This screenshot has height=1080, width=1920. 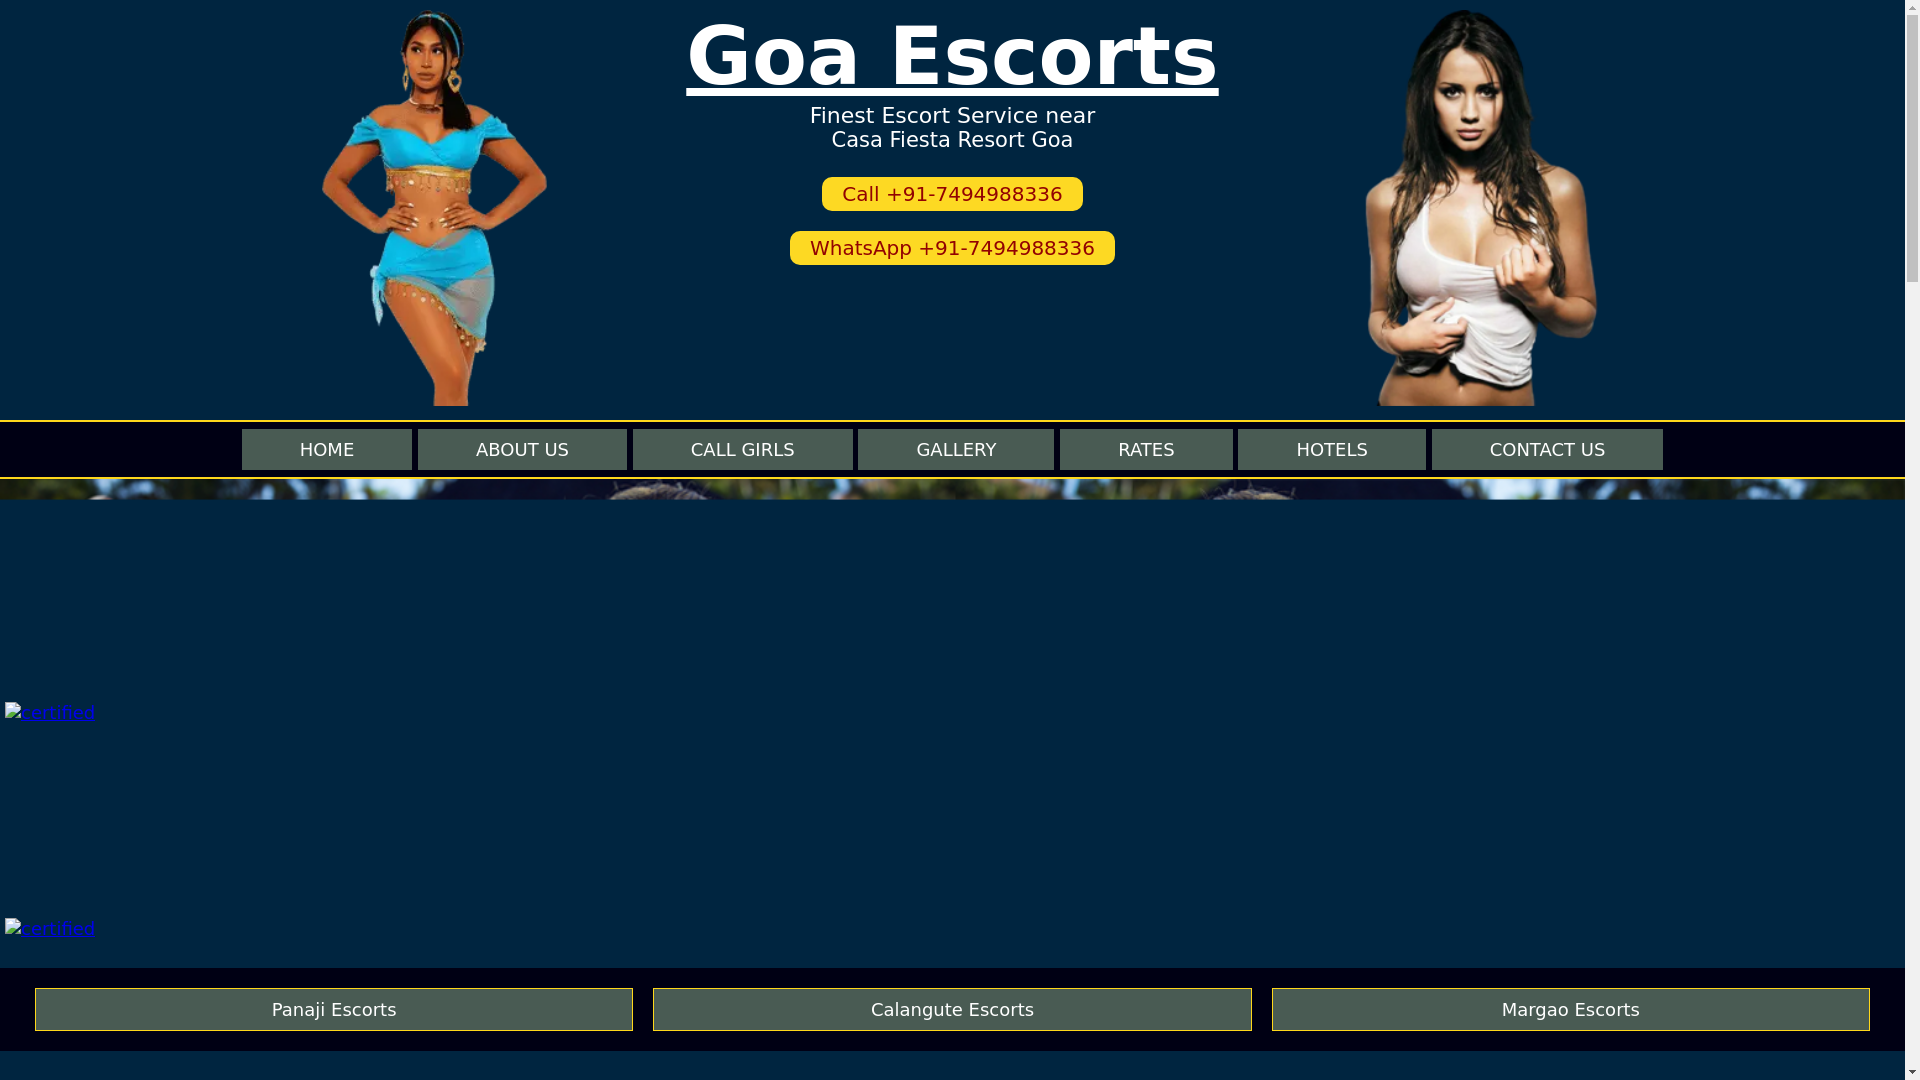 I want to click on CONTACT US, so click(x=1548, y=448).